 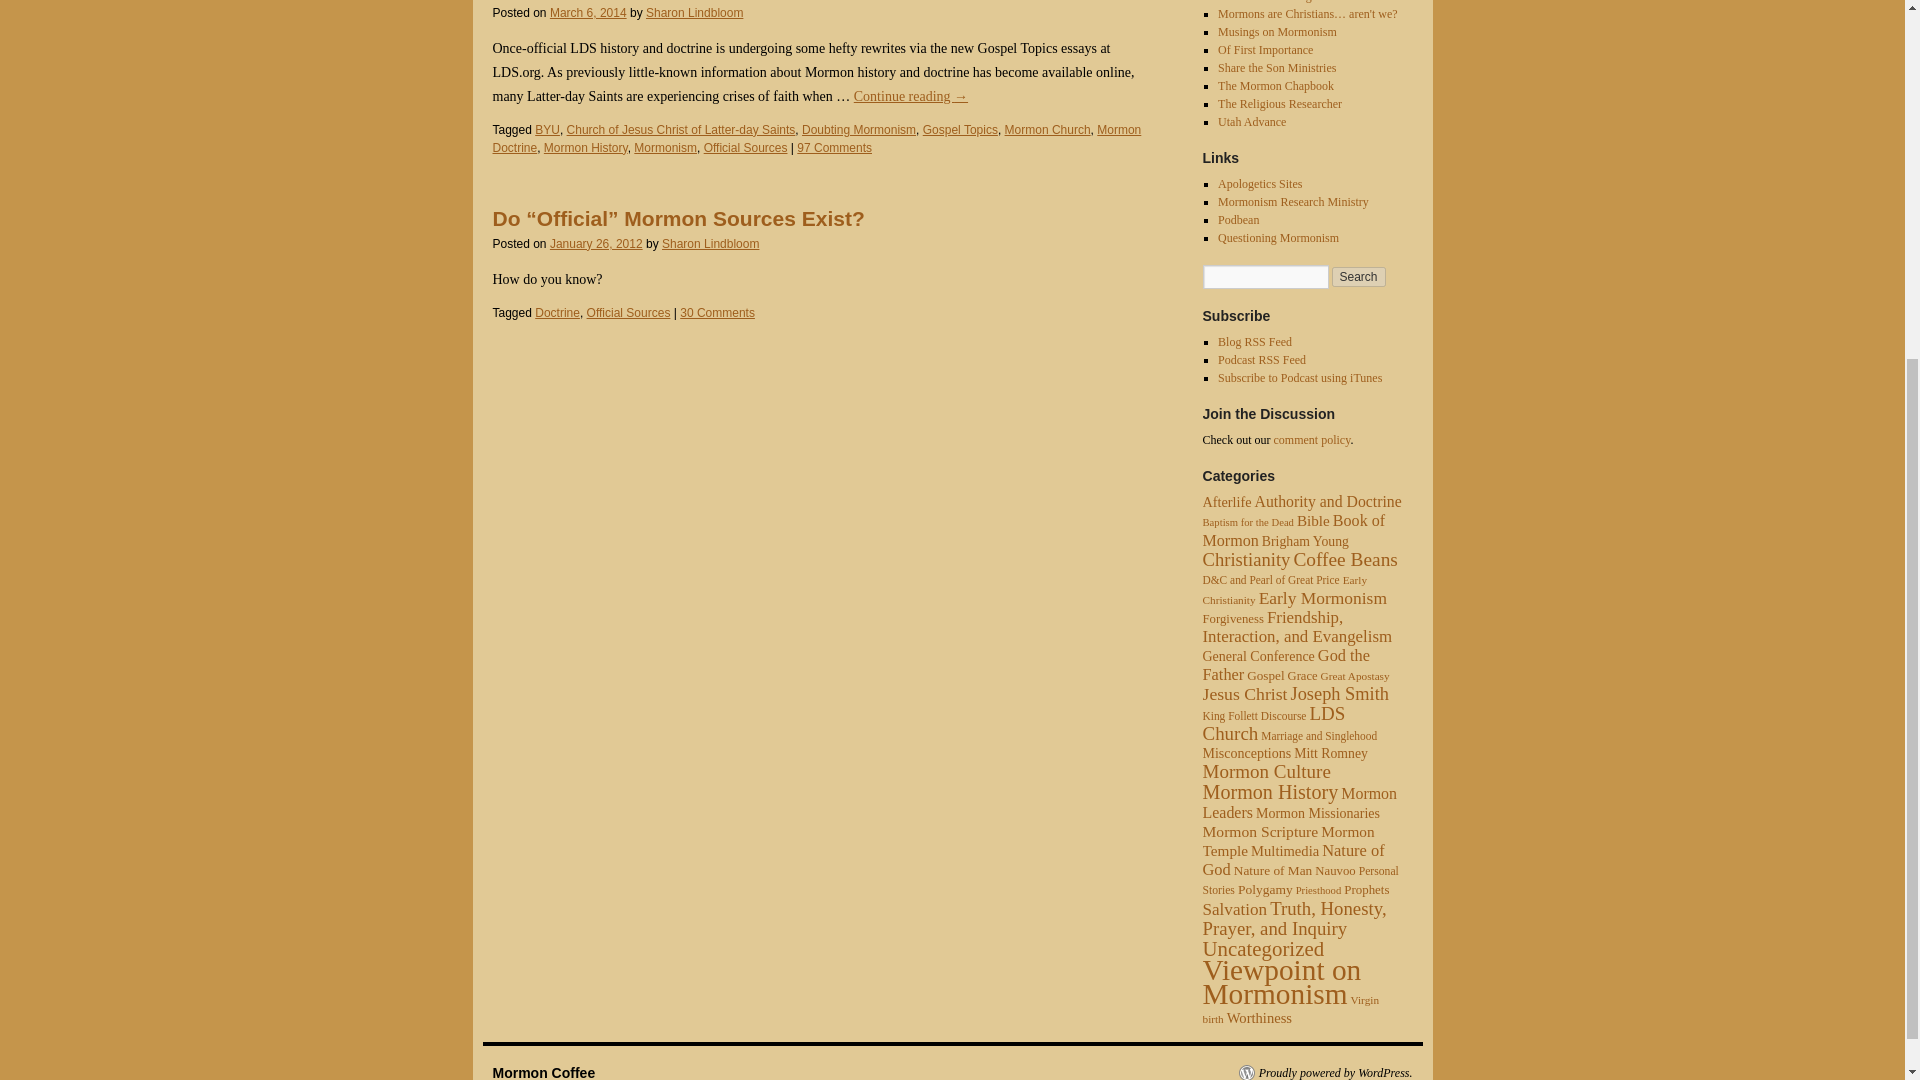 I want to click on Mormon Doctrine, so click(x=816, y=139).